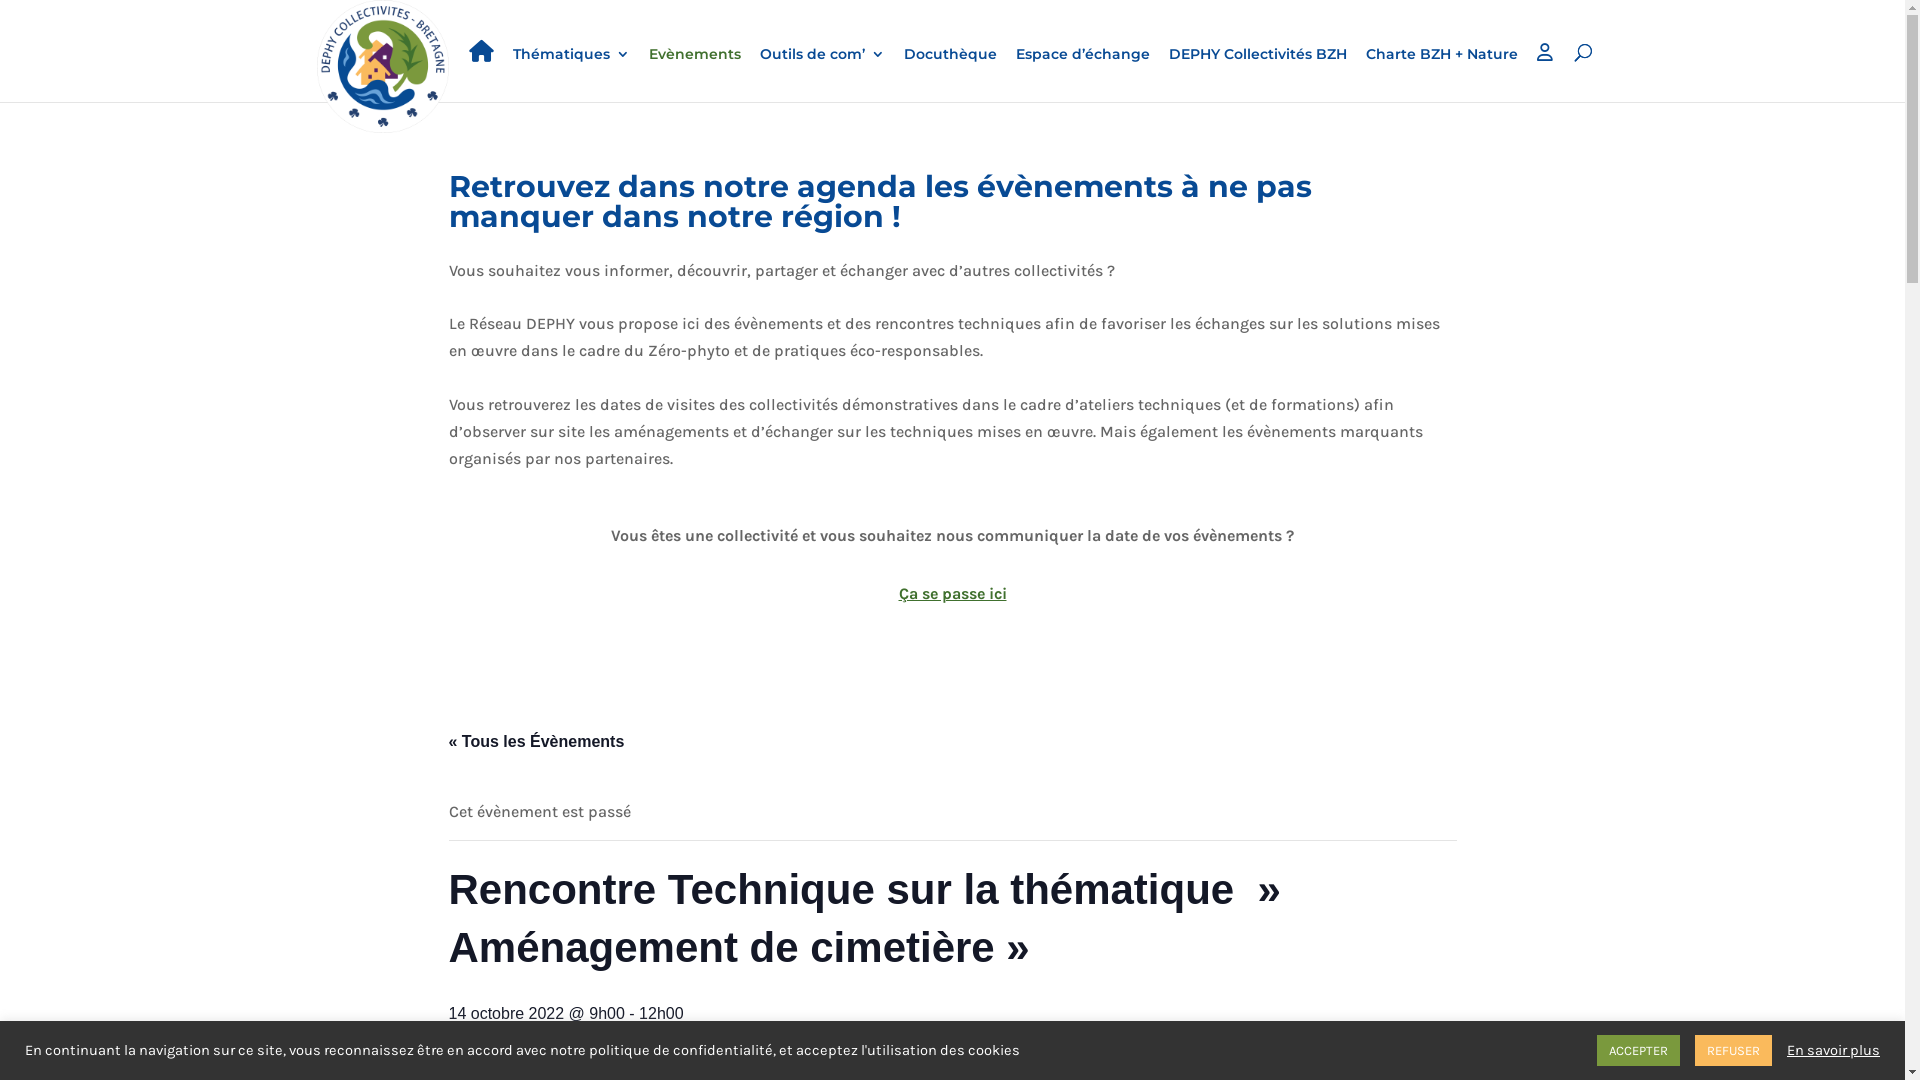 Image resolution: width=1920 pixels, height=1080 pixels. I want to click on En savoir plus, so click(1834, 1051).